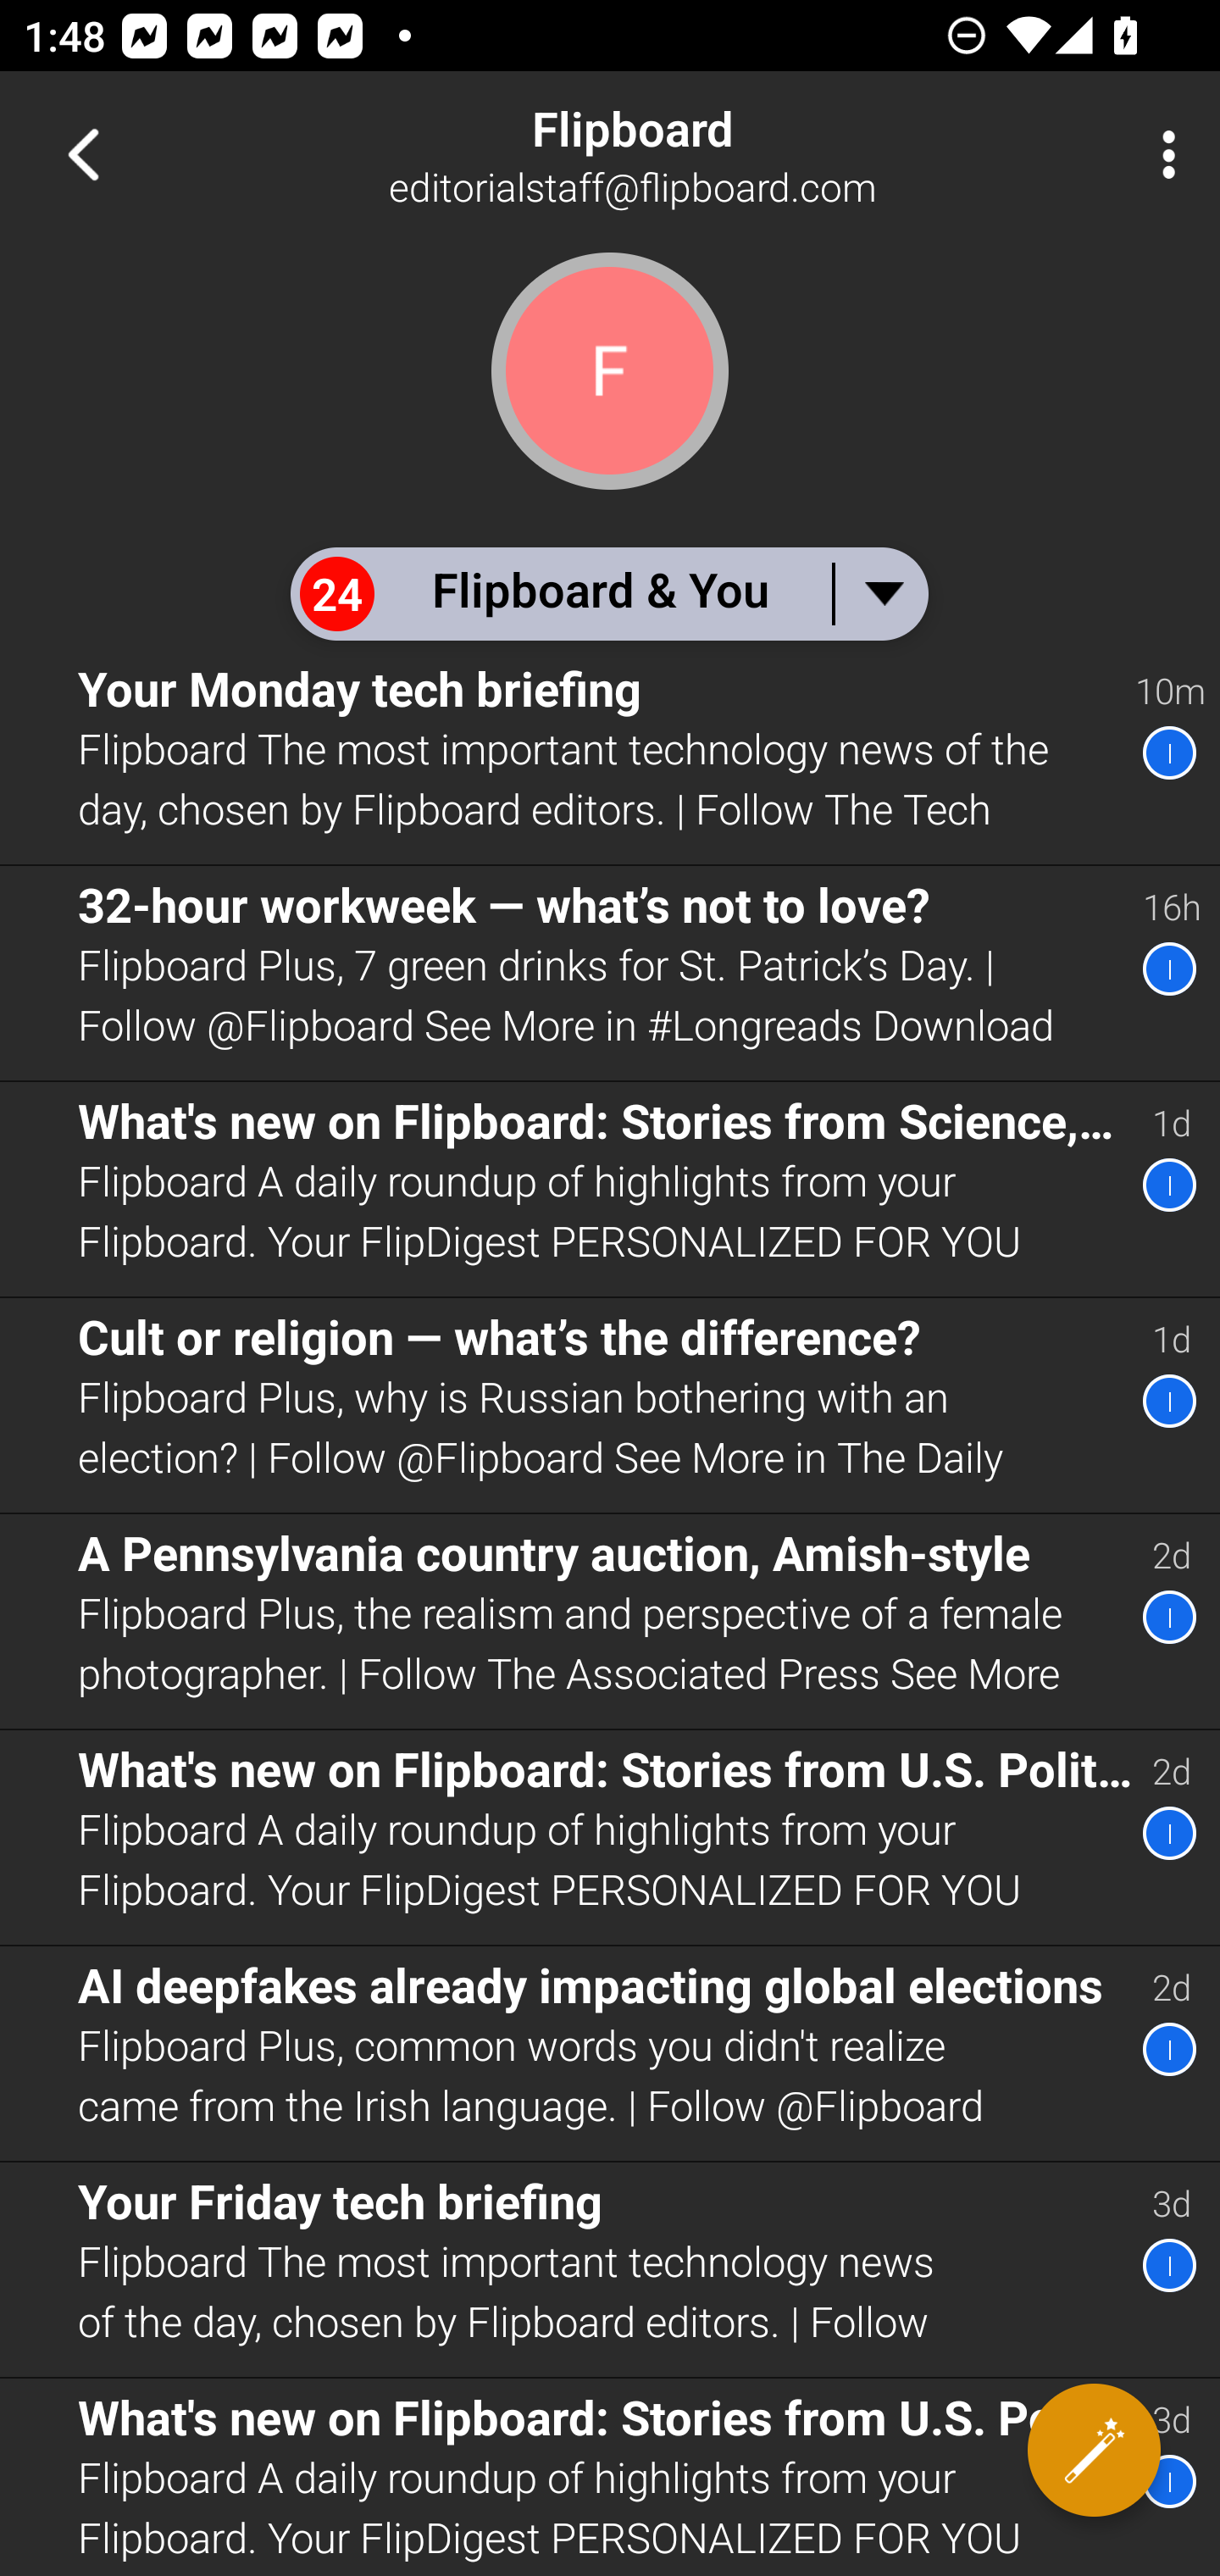 This screenshot has height=2576, width=1220. I want to click on Navigate up, so click(83, 154).